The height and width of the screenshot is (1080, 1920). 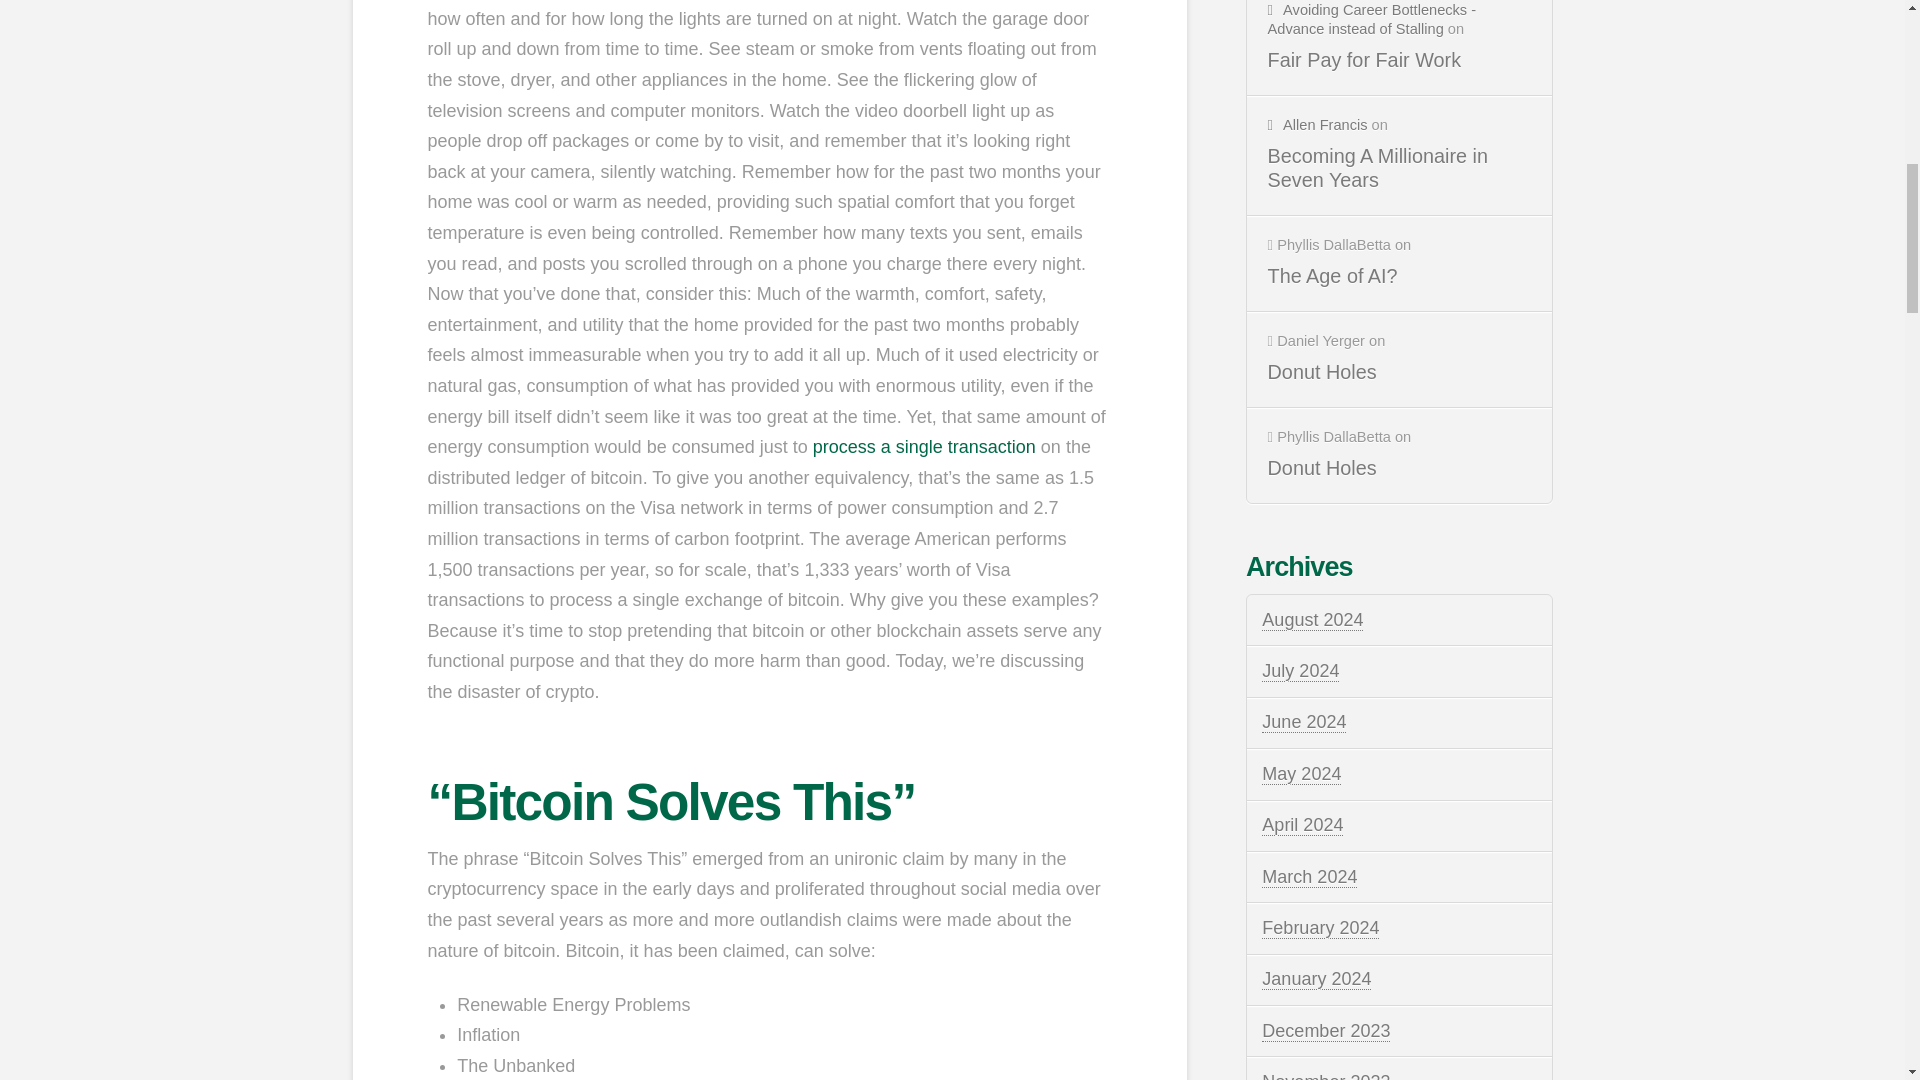 I want to click on Fair Pay for Fair Work, so click(x=1400, y=60).